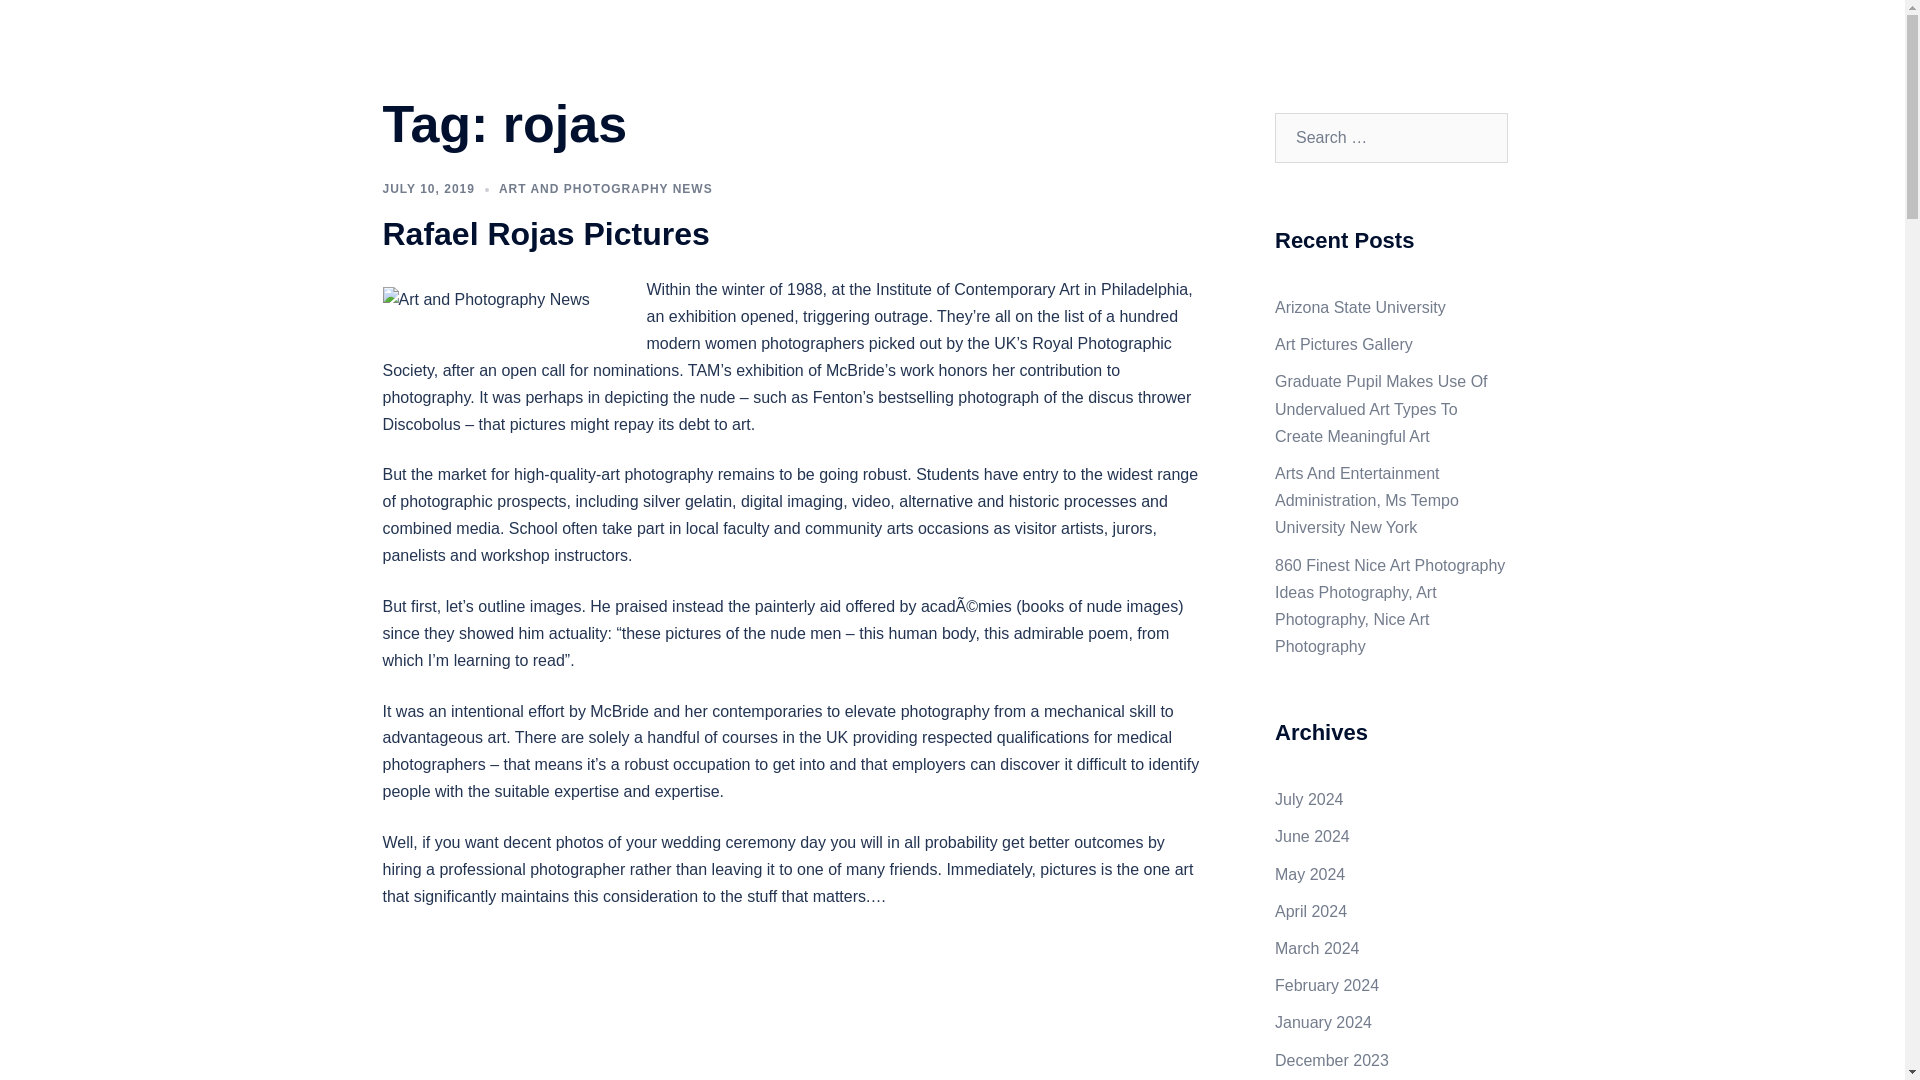 The image size is (1920, 1080). What do you see at coordinates (1323, 1022) in the screenshot?
I see `January 2024` at bounding box center [1323, 1022].